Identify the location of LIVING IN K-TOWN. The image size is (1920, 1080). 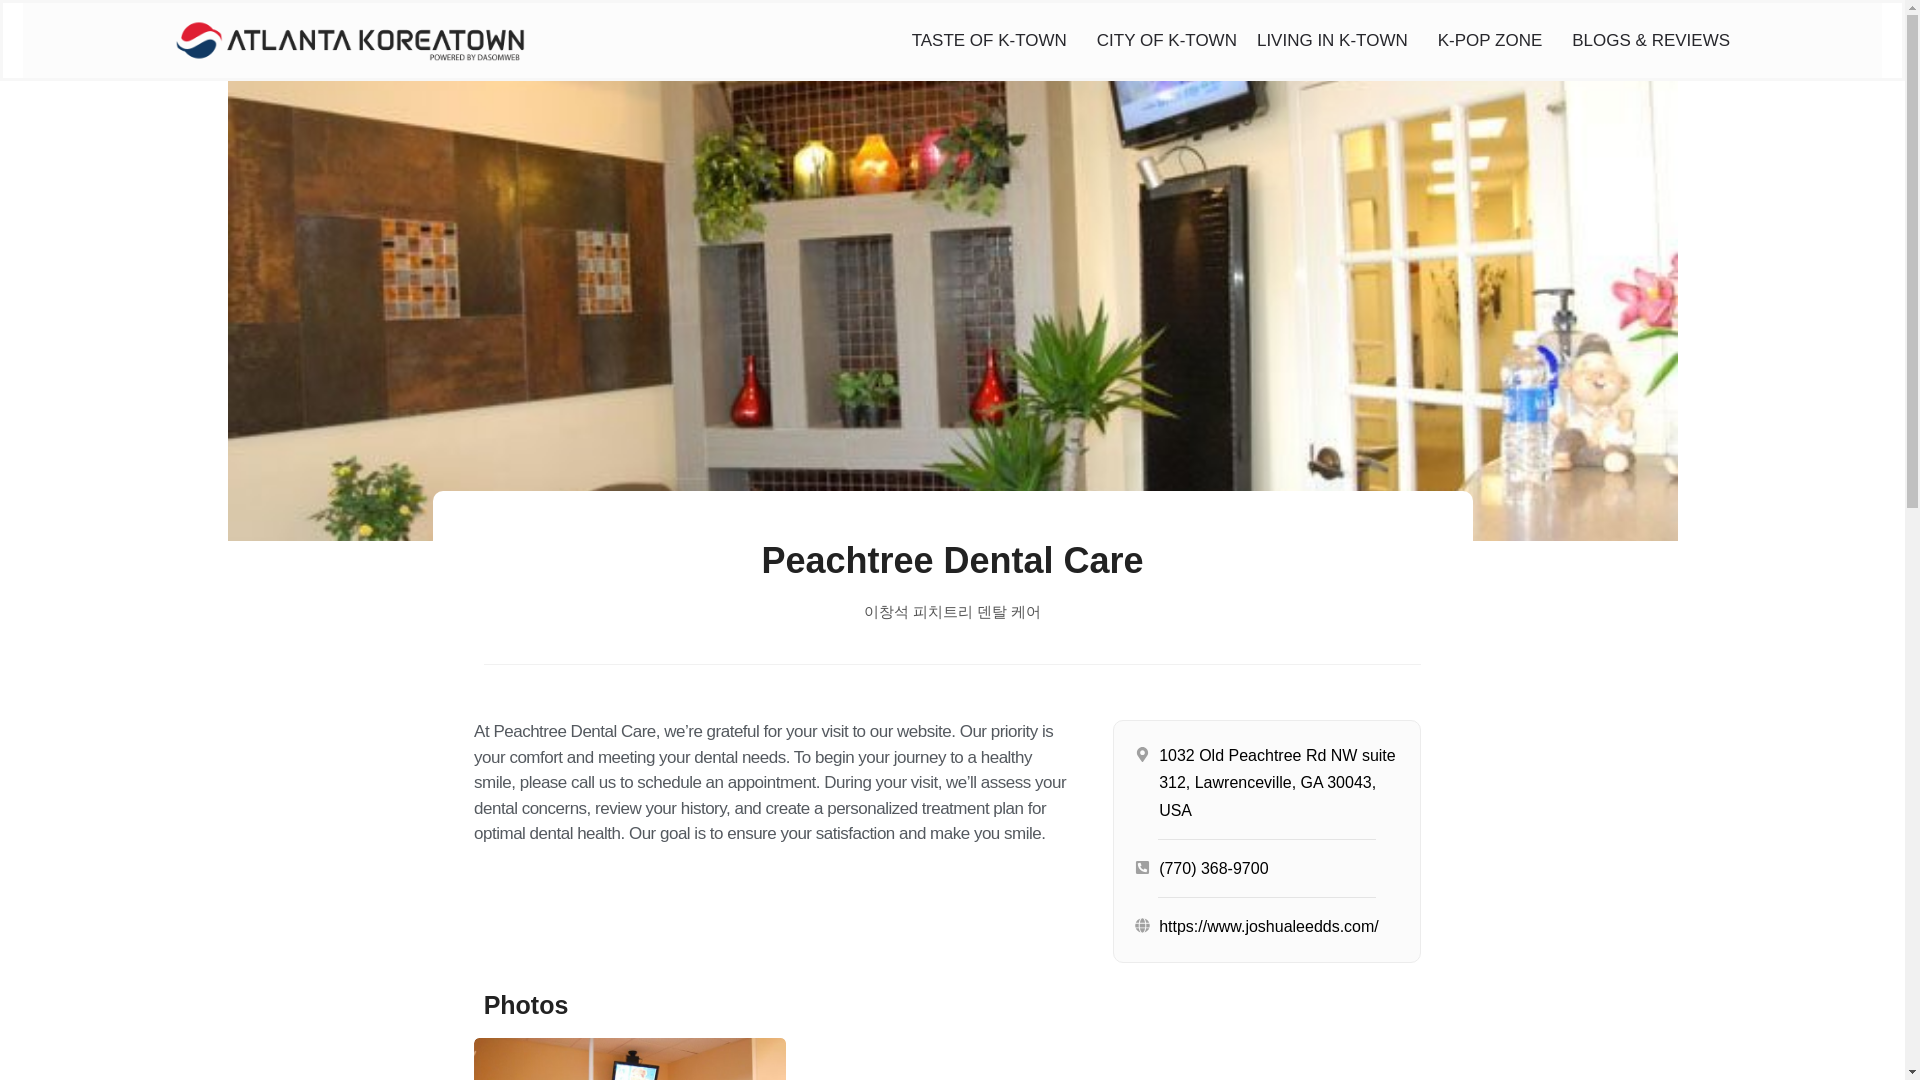
(1338, 40).